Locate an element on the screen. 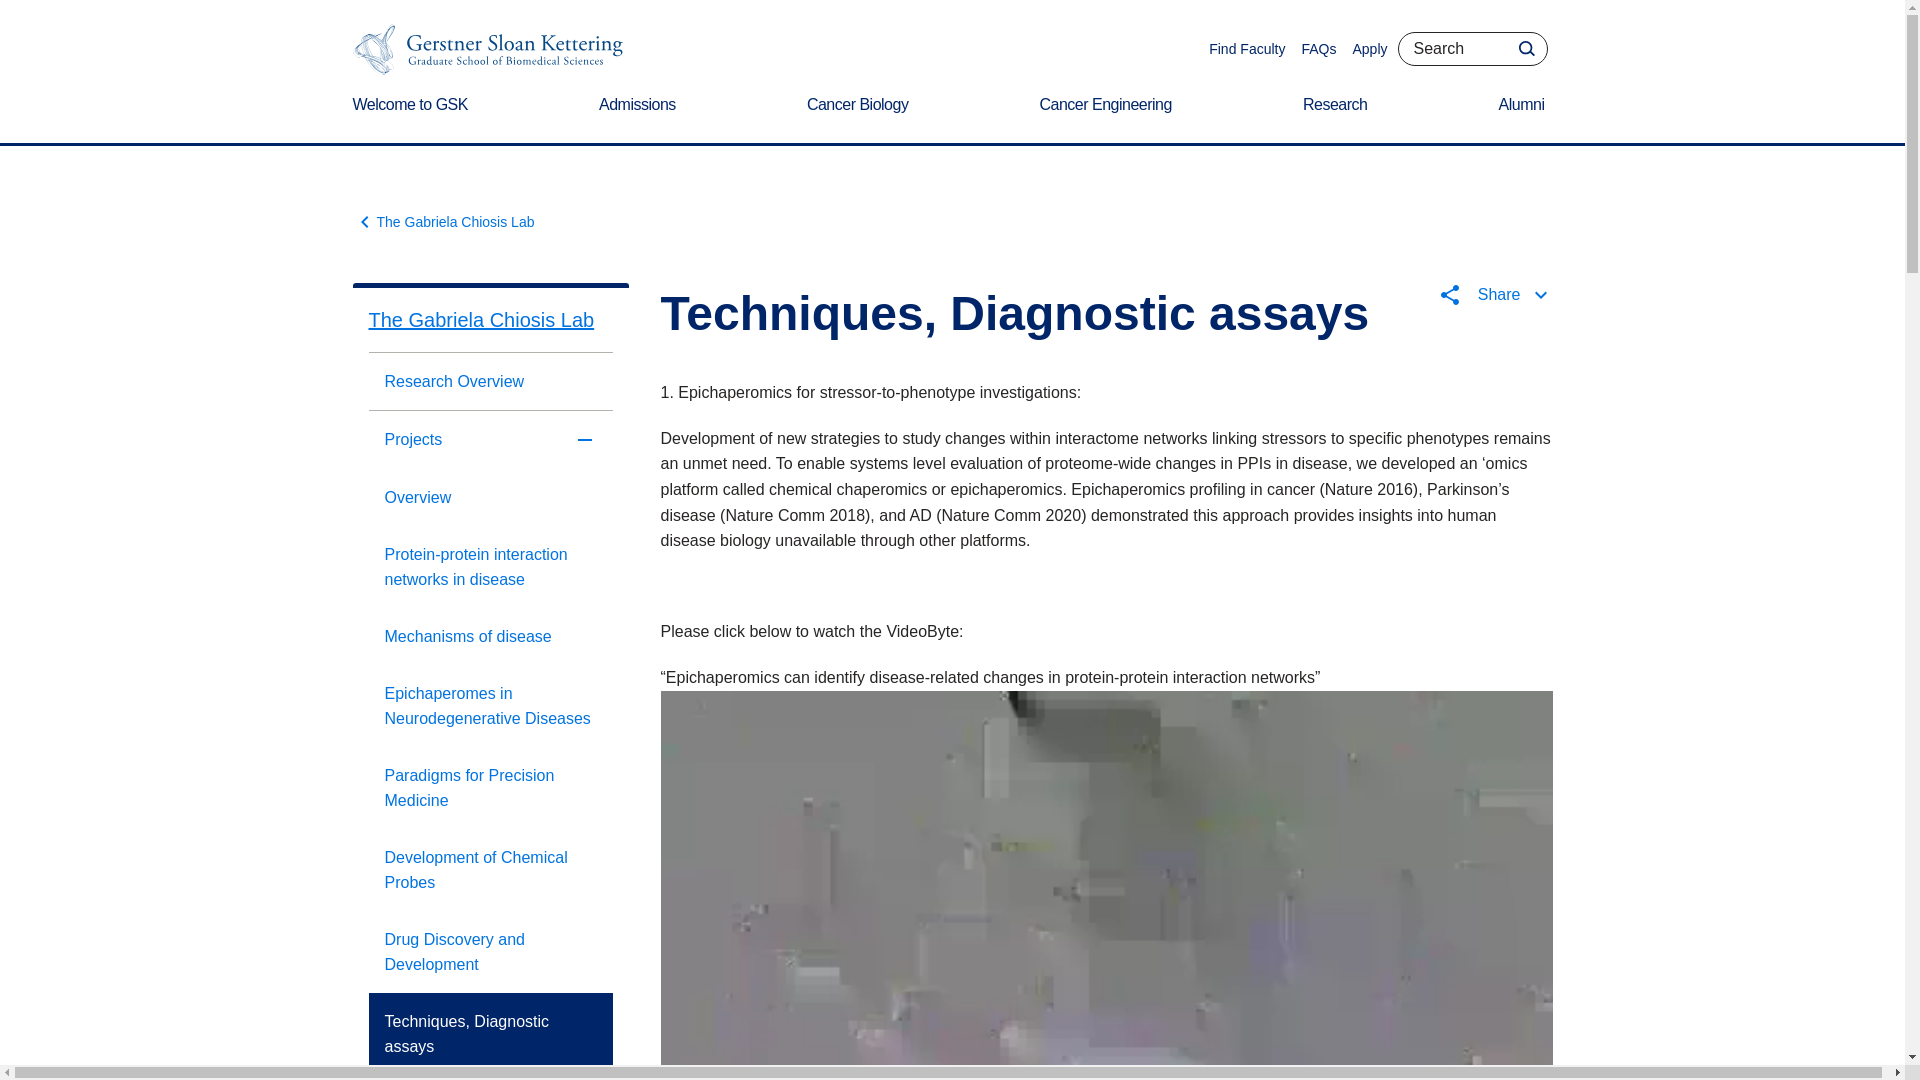 The image size is (1920, 1080). Apply is located at coordinates (1368, 49).